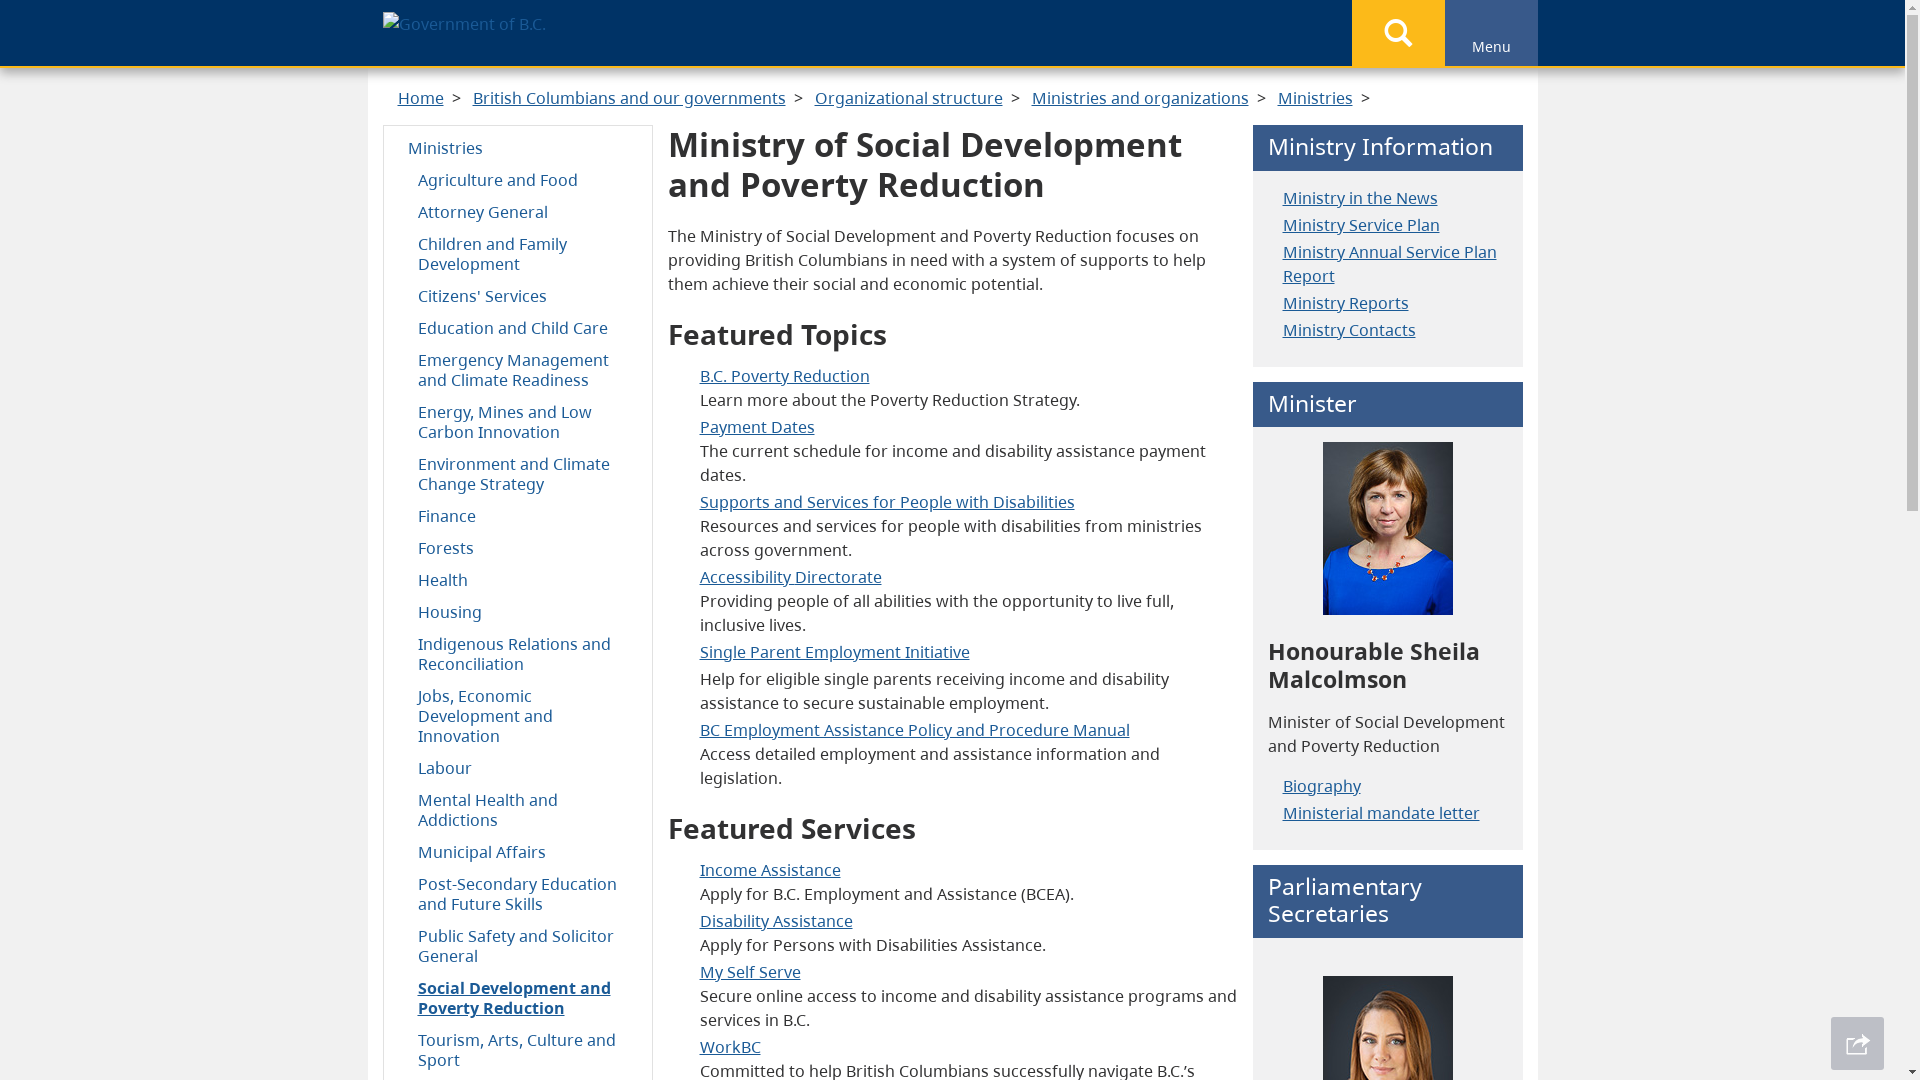 Image resolution: width=1920 pixels, height=1080 pixels. What do you see at coordinates (518, 253) in the screenshot?
I see `Children and Family Development` at bounding box center [518, 253].